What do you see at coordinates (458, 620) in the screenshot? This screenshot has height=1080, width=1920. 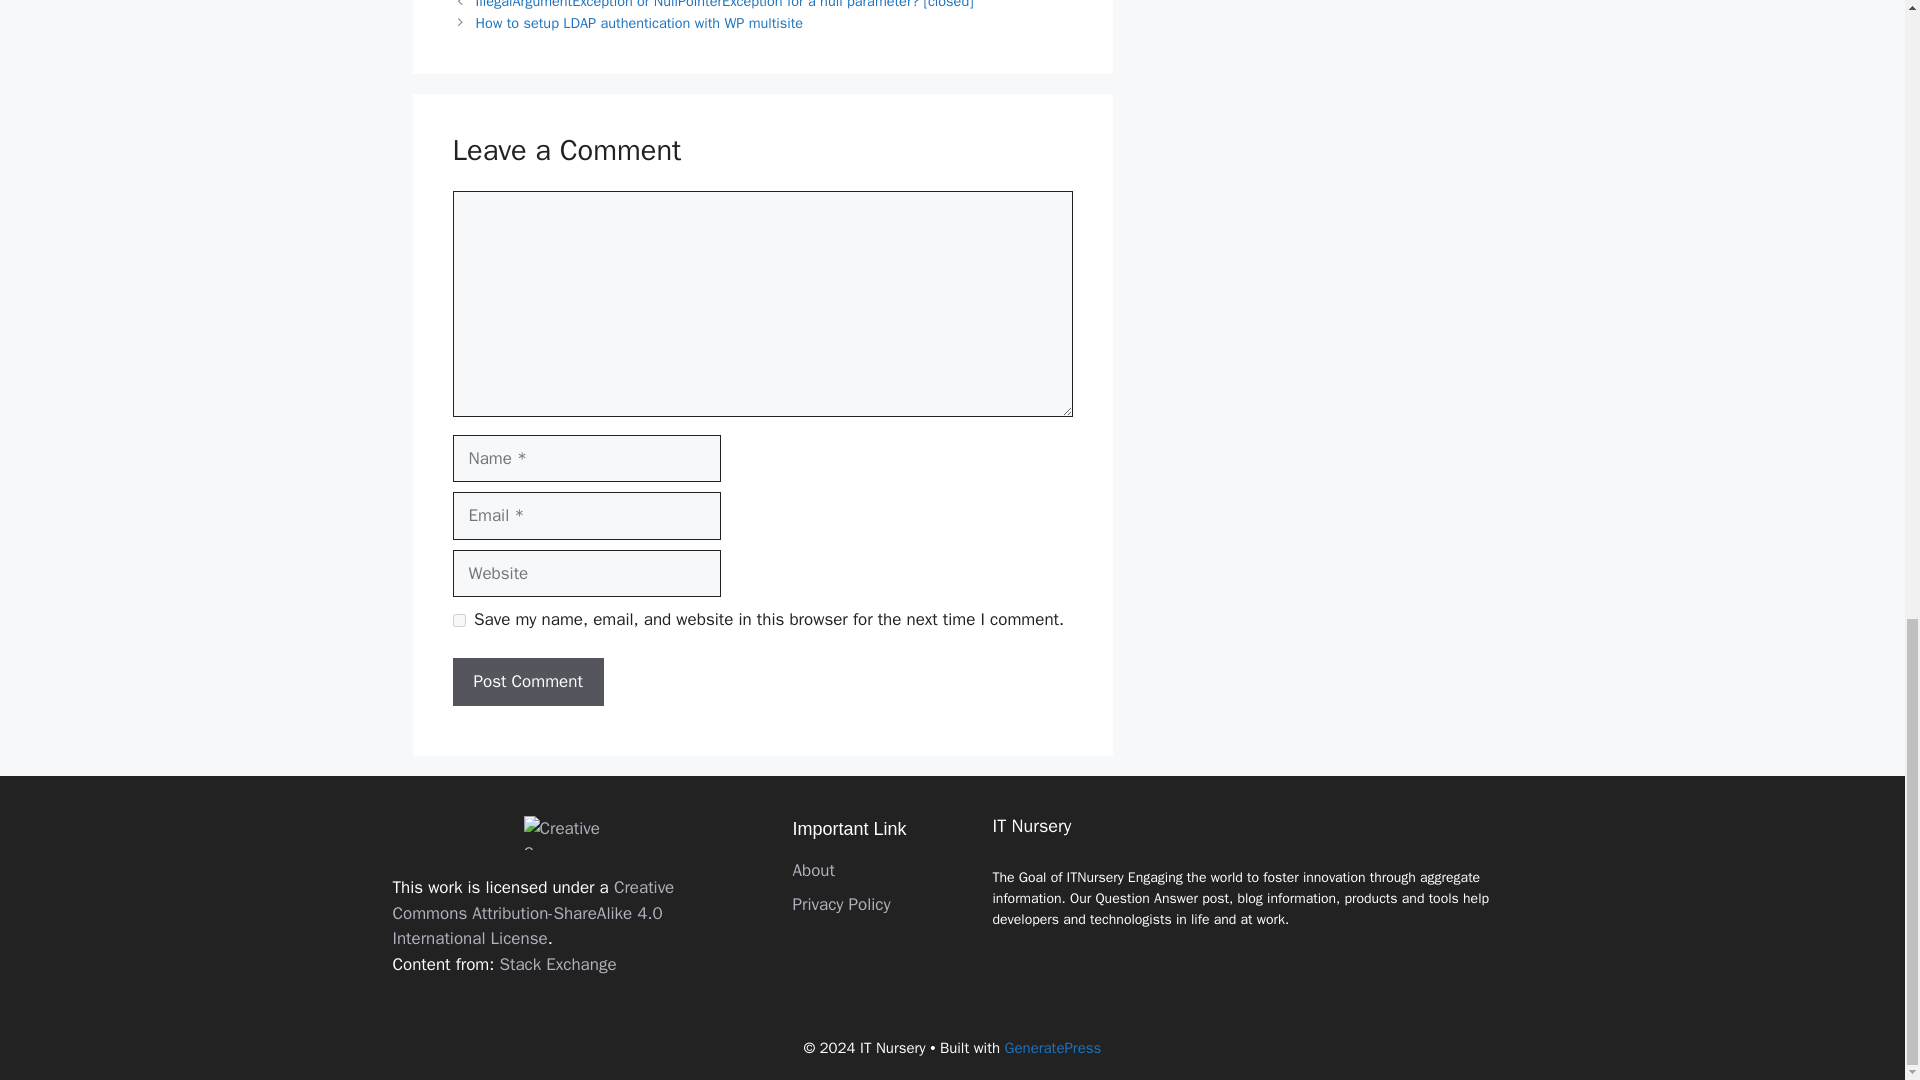 I see `yes` at bounding box center [458, 620].